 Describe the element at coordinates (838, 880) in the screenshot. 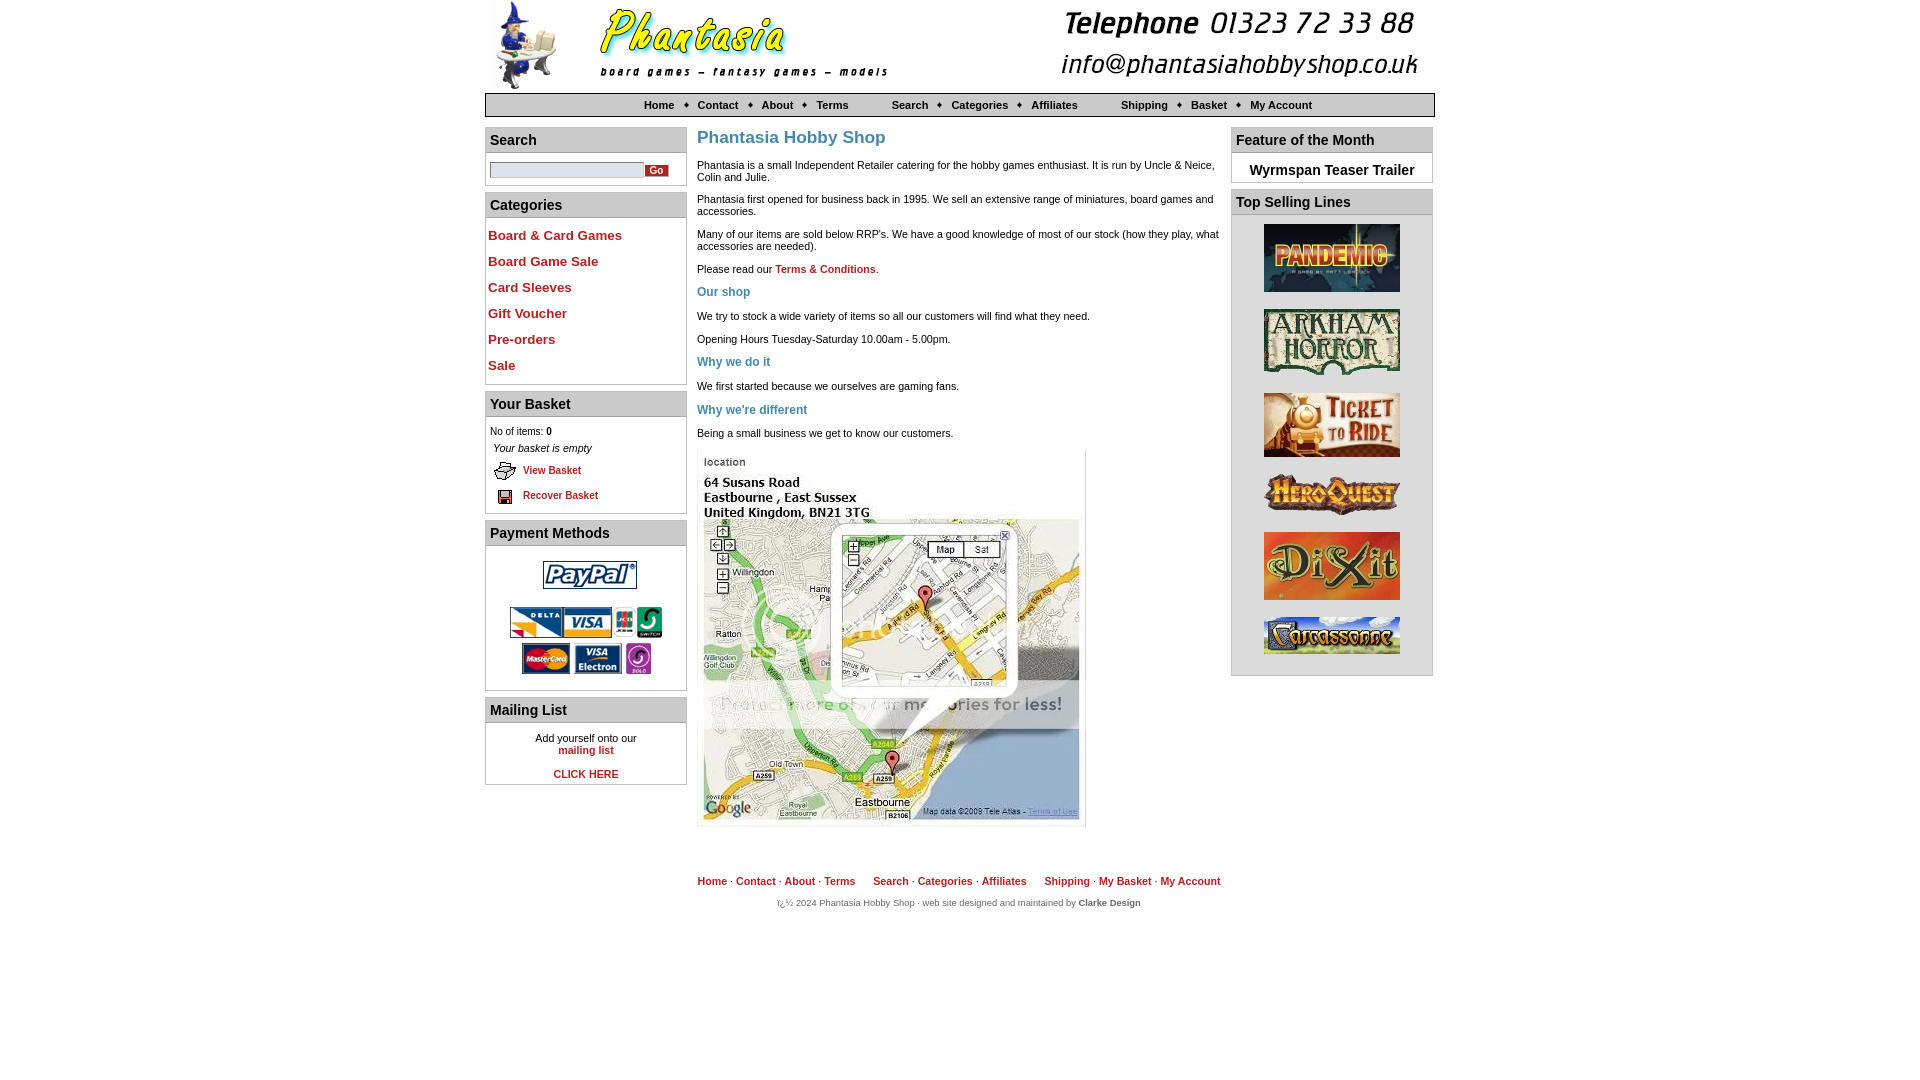

I see `Terms and Conditions` at that location.